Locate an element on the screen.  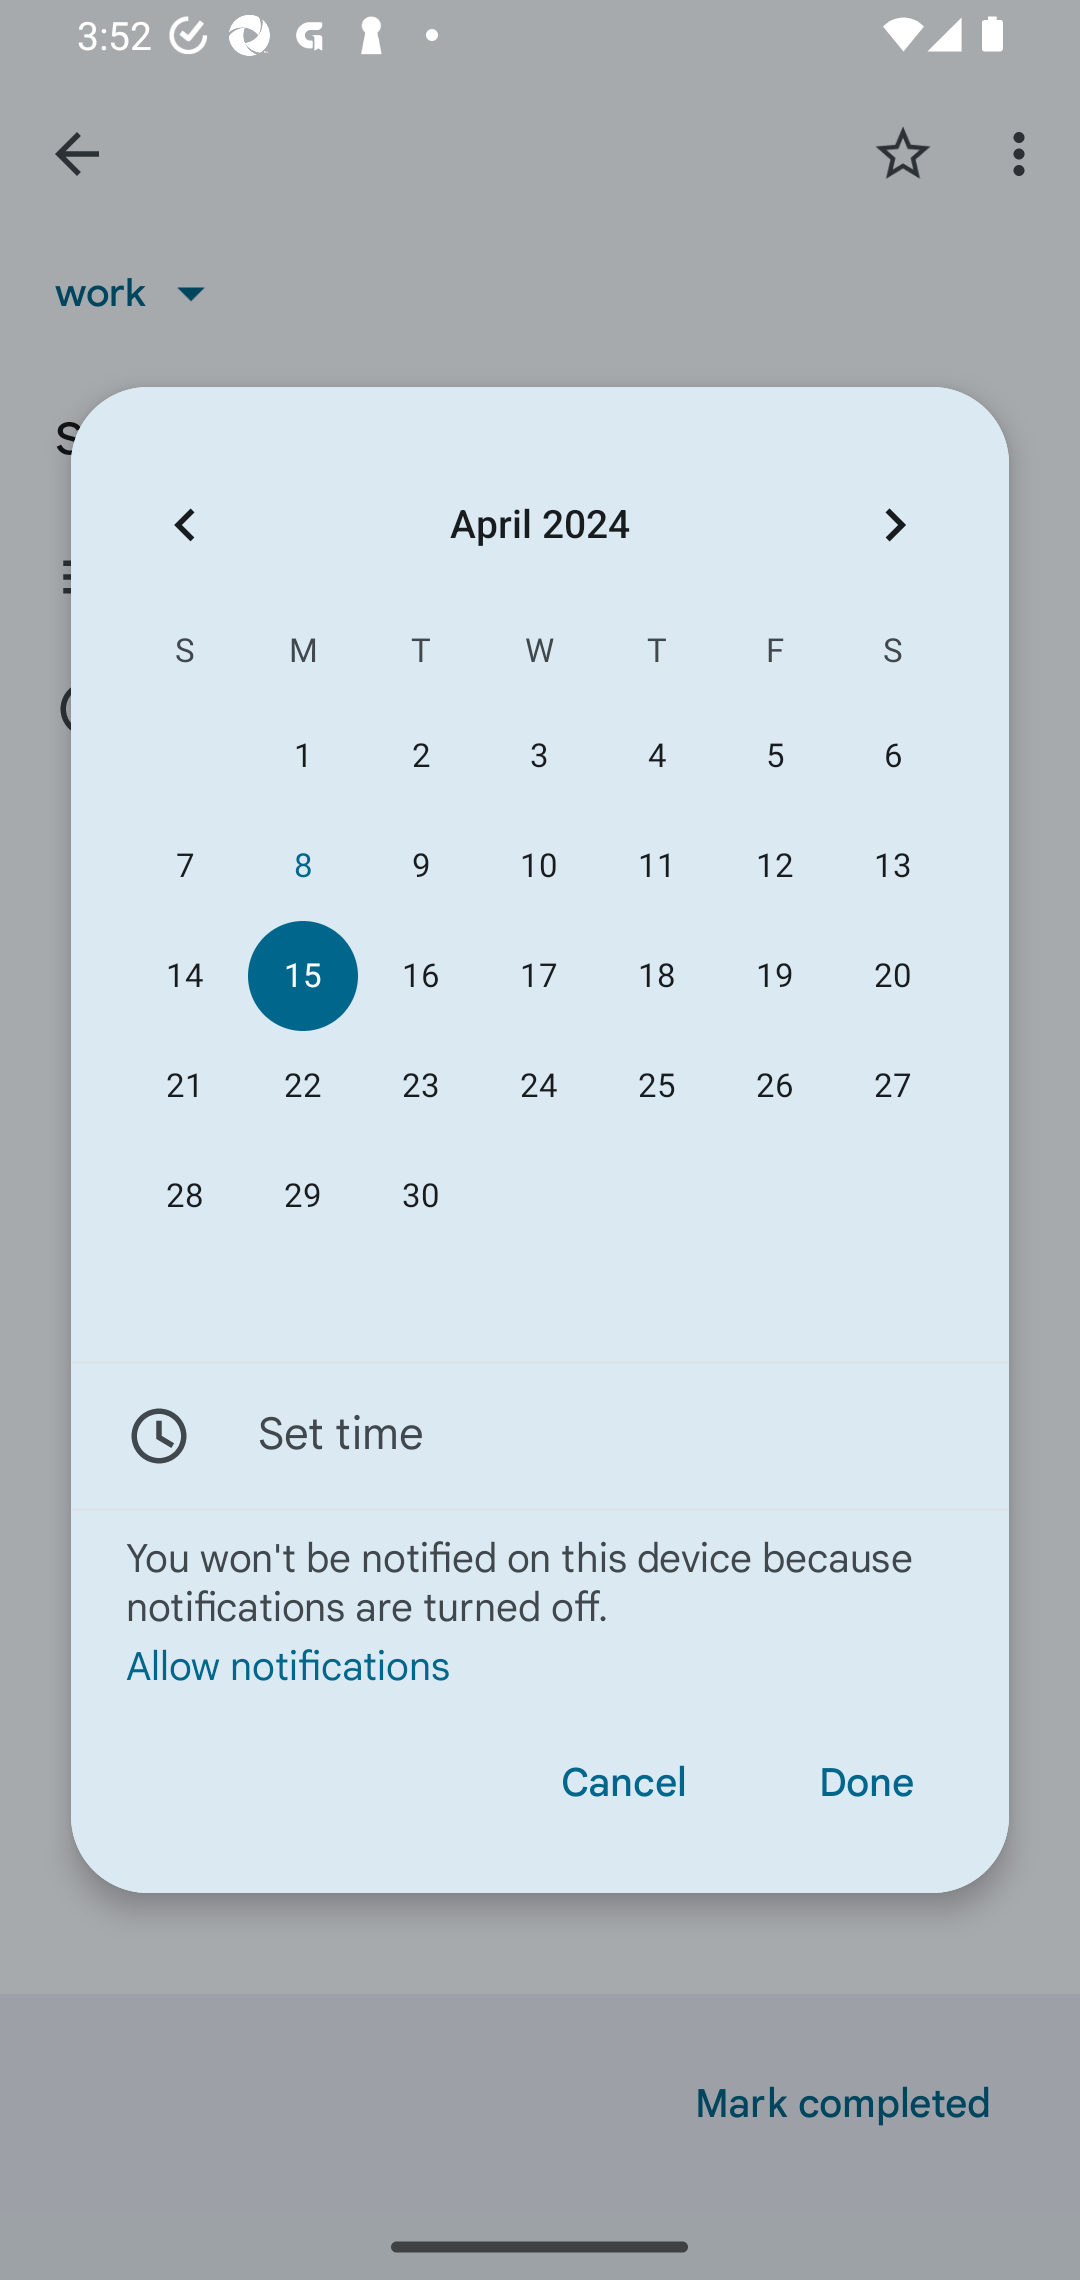
11 11 April 2024 is located at coordinates (657, 866).